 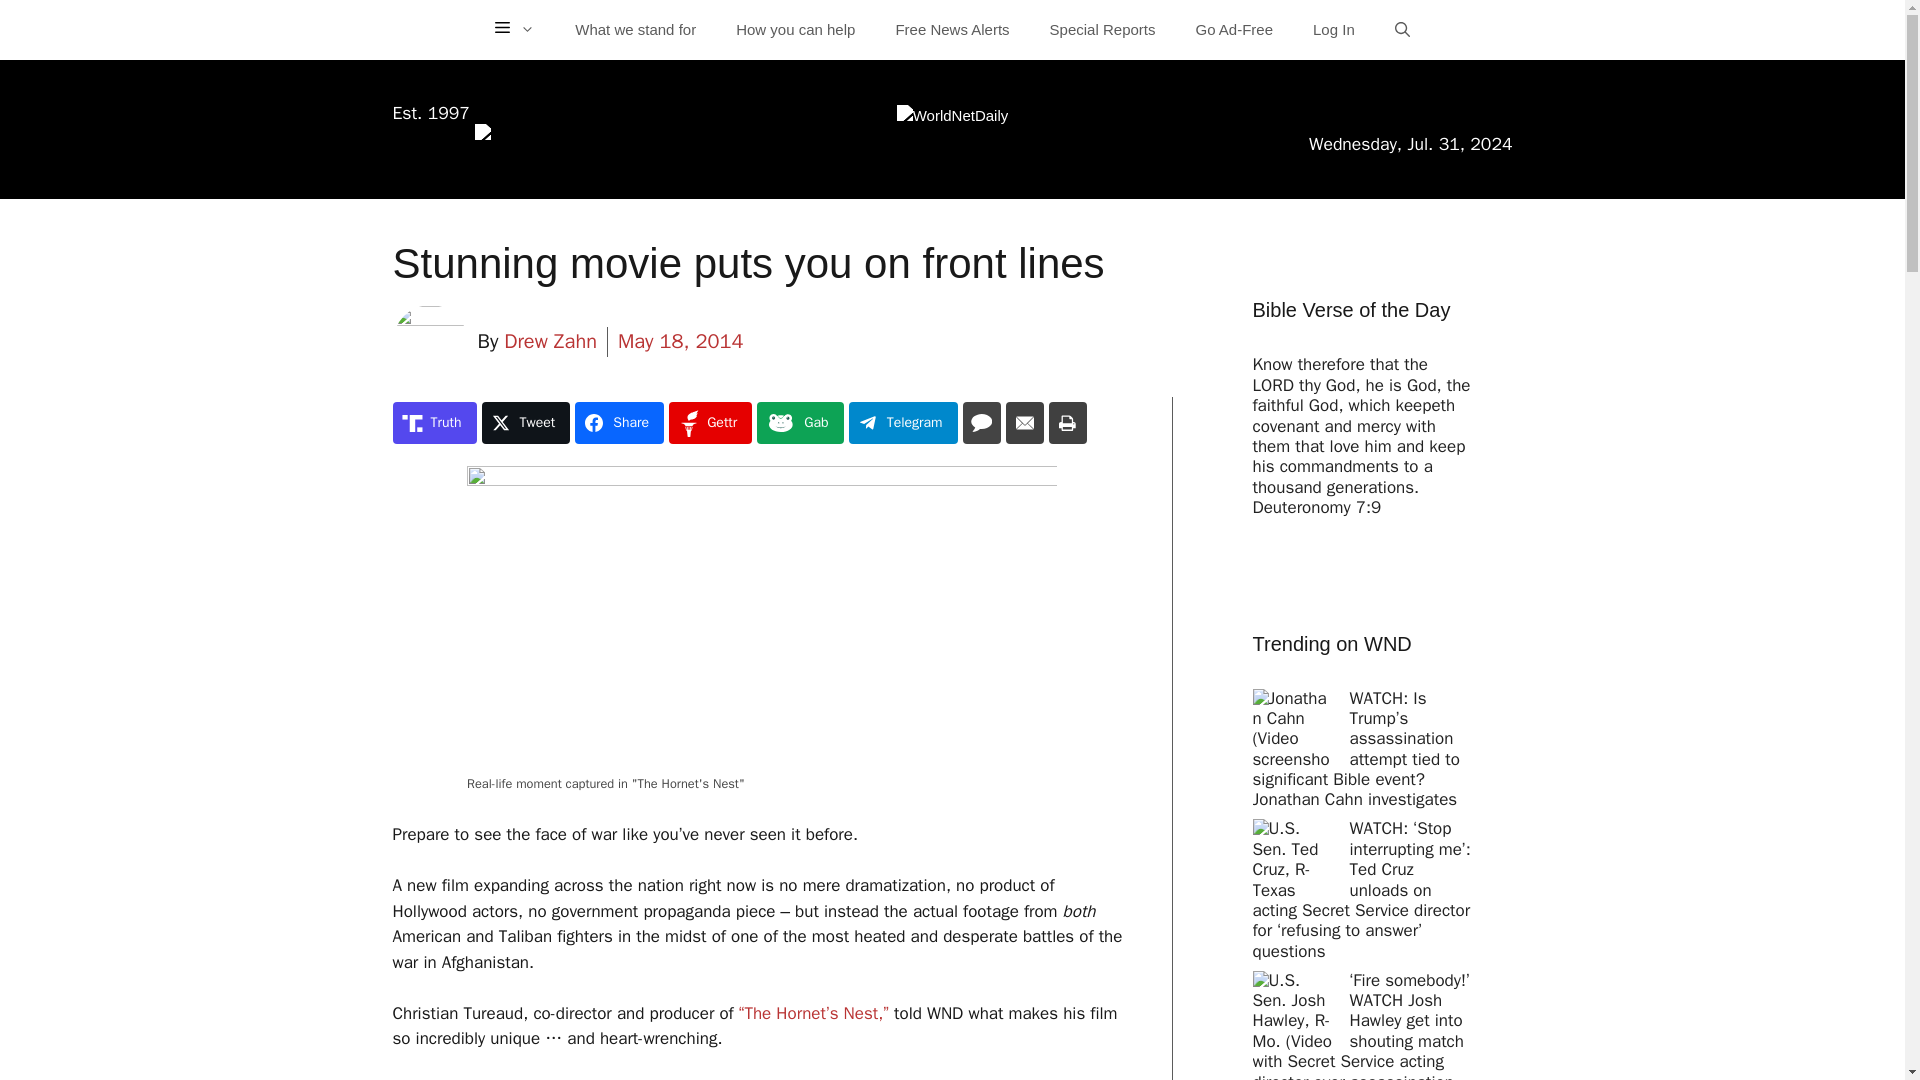 What do you see at coordinates (799, 422) in the screenshot?
I see `Share on Gab` at bounding box center [799, 422].